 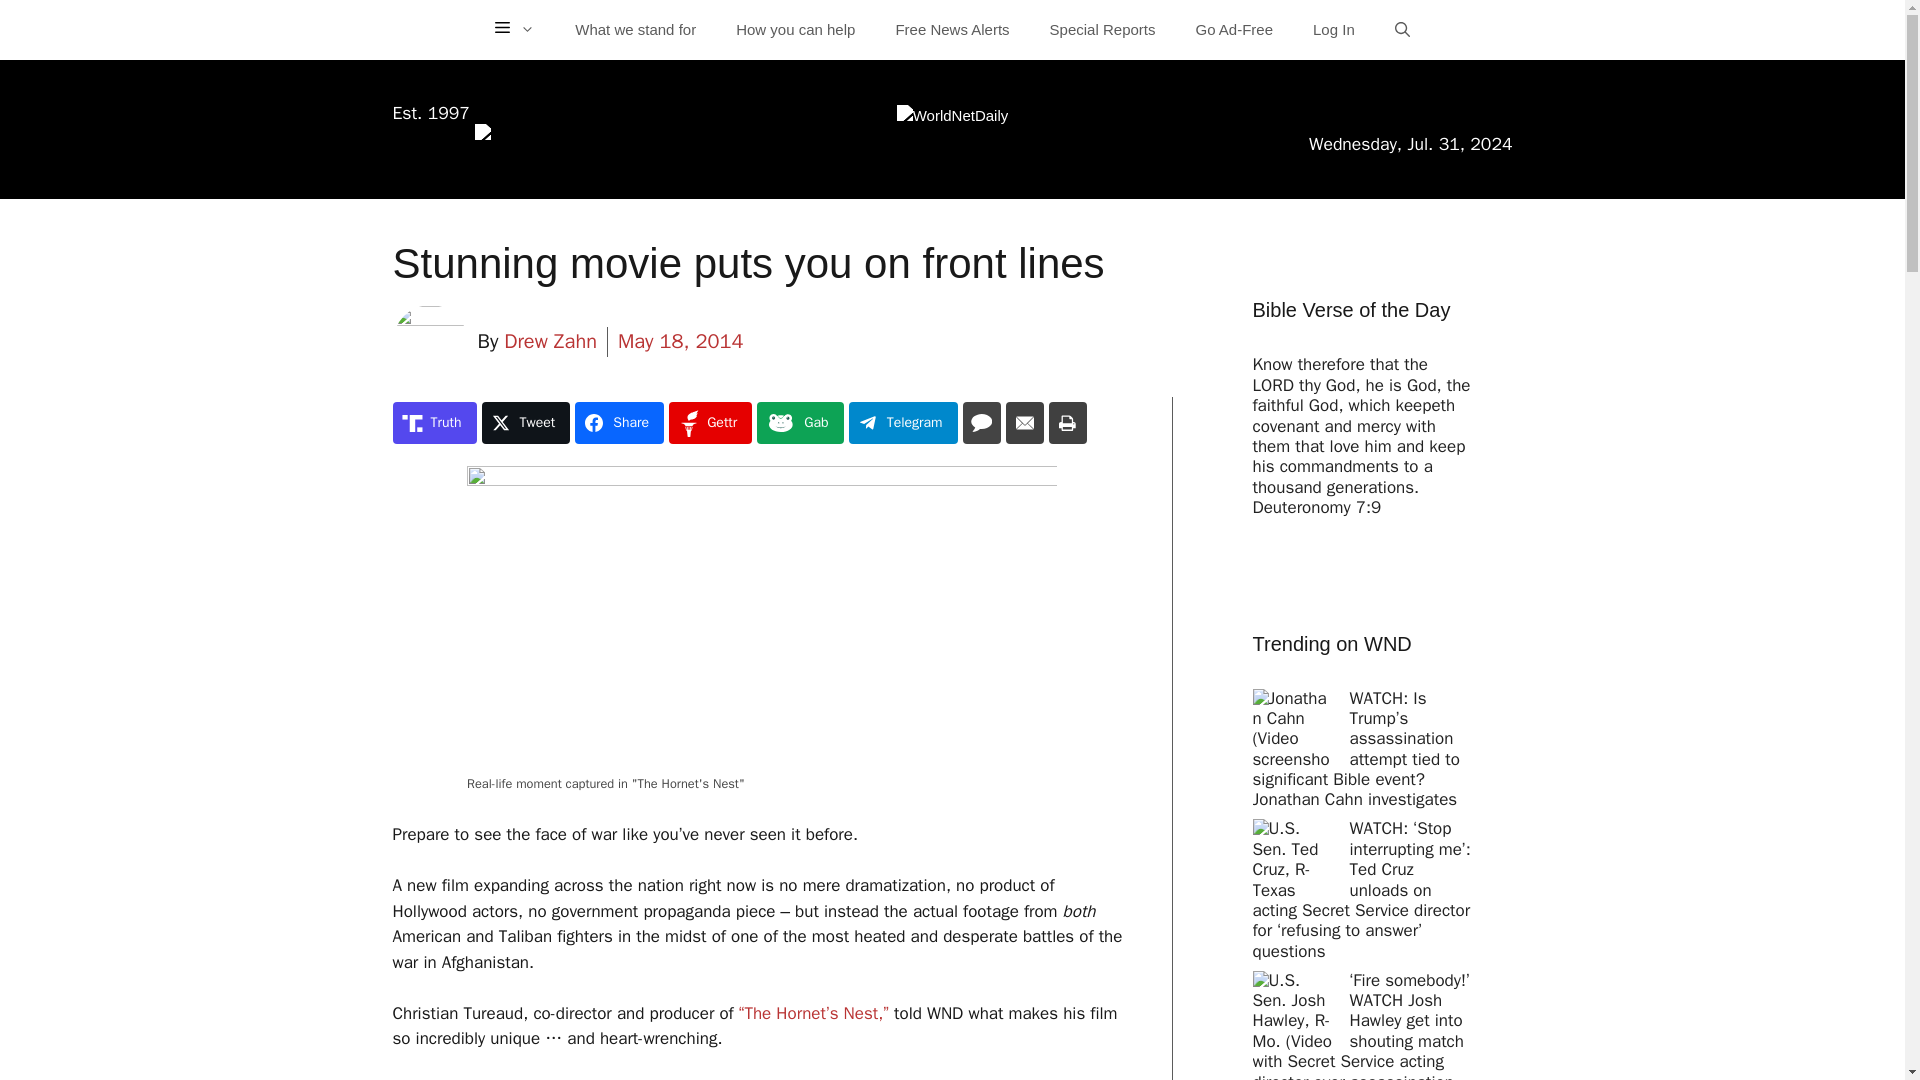 What do you see at coordinates (799, 422) in the screenshot?
I see `Share on Gab` at bounding box center [799, 422].